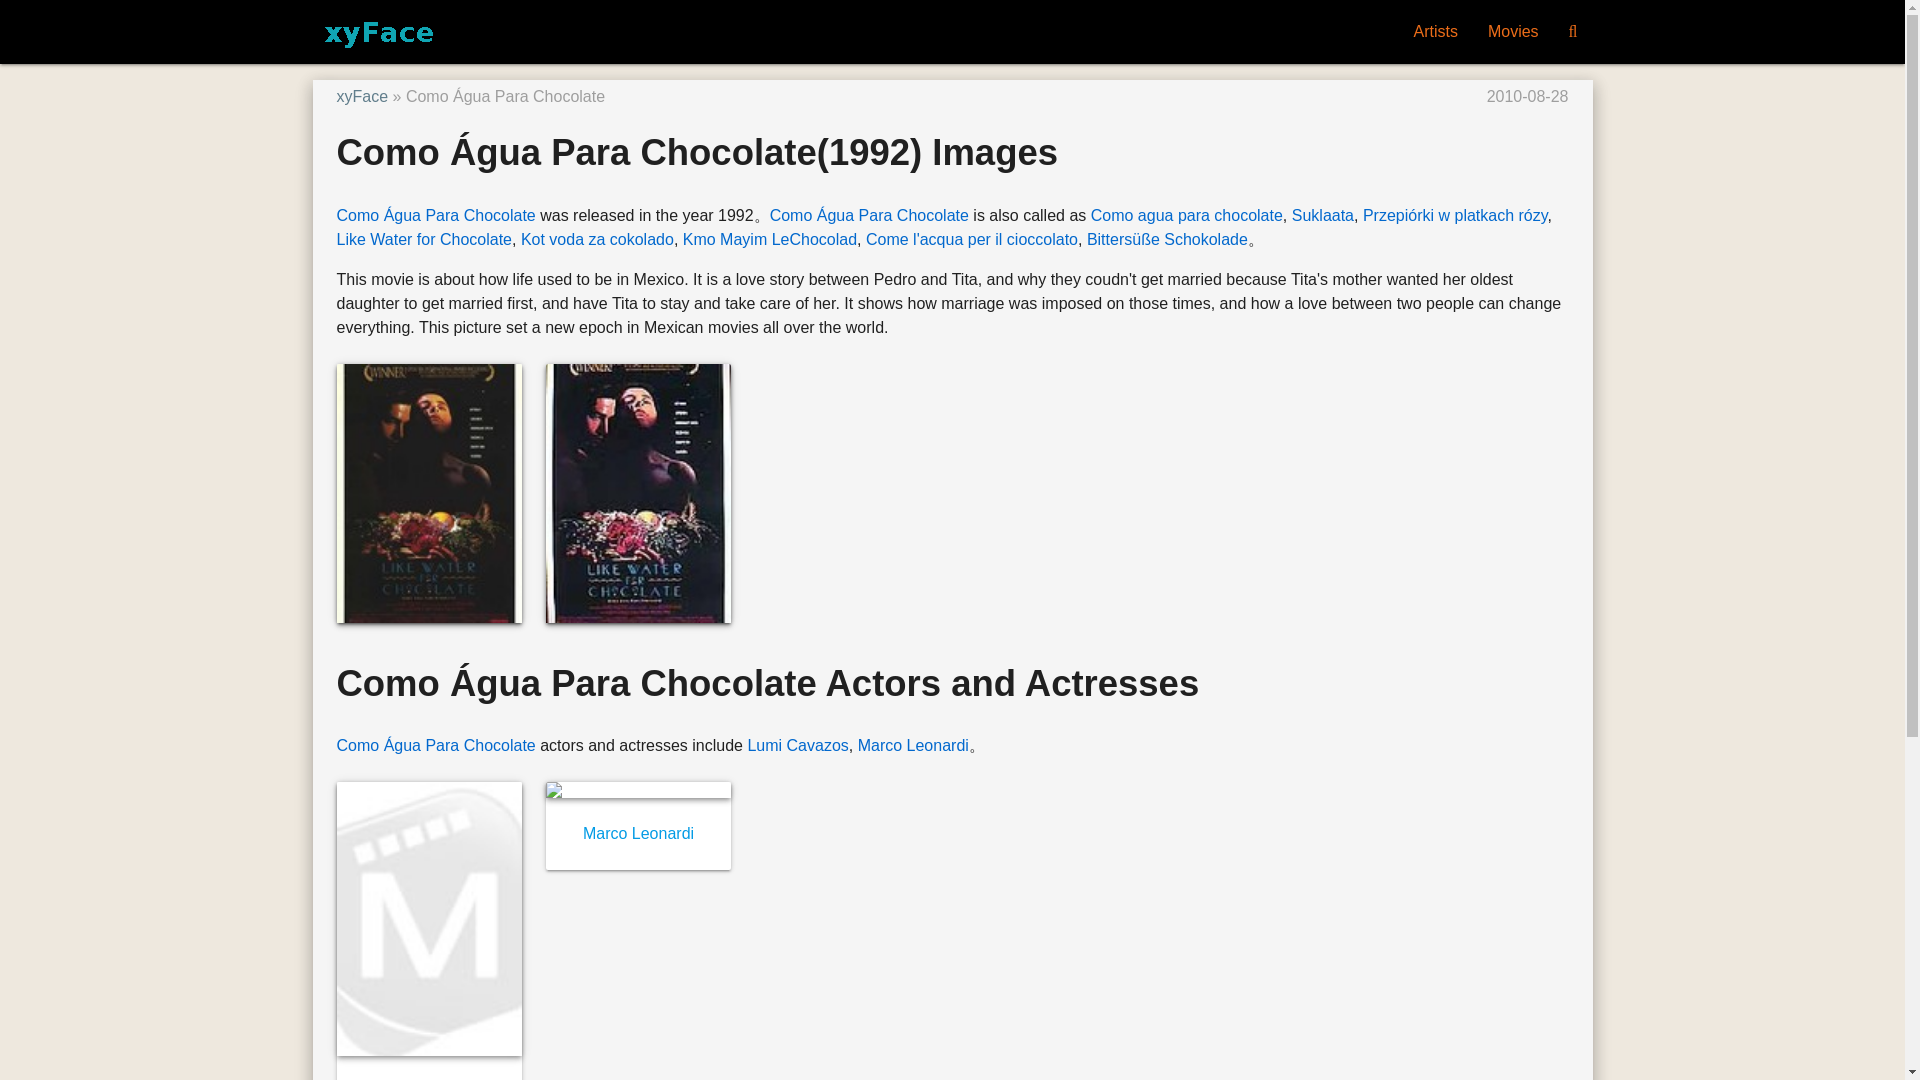  Describe the element at coordinates (1322, 215) in the screenshot. I see `Suklaata` at that location.